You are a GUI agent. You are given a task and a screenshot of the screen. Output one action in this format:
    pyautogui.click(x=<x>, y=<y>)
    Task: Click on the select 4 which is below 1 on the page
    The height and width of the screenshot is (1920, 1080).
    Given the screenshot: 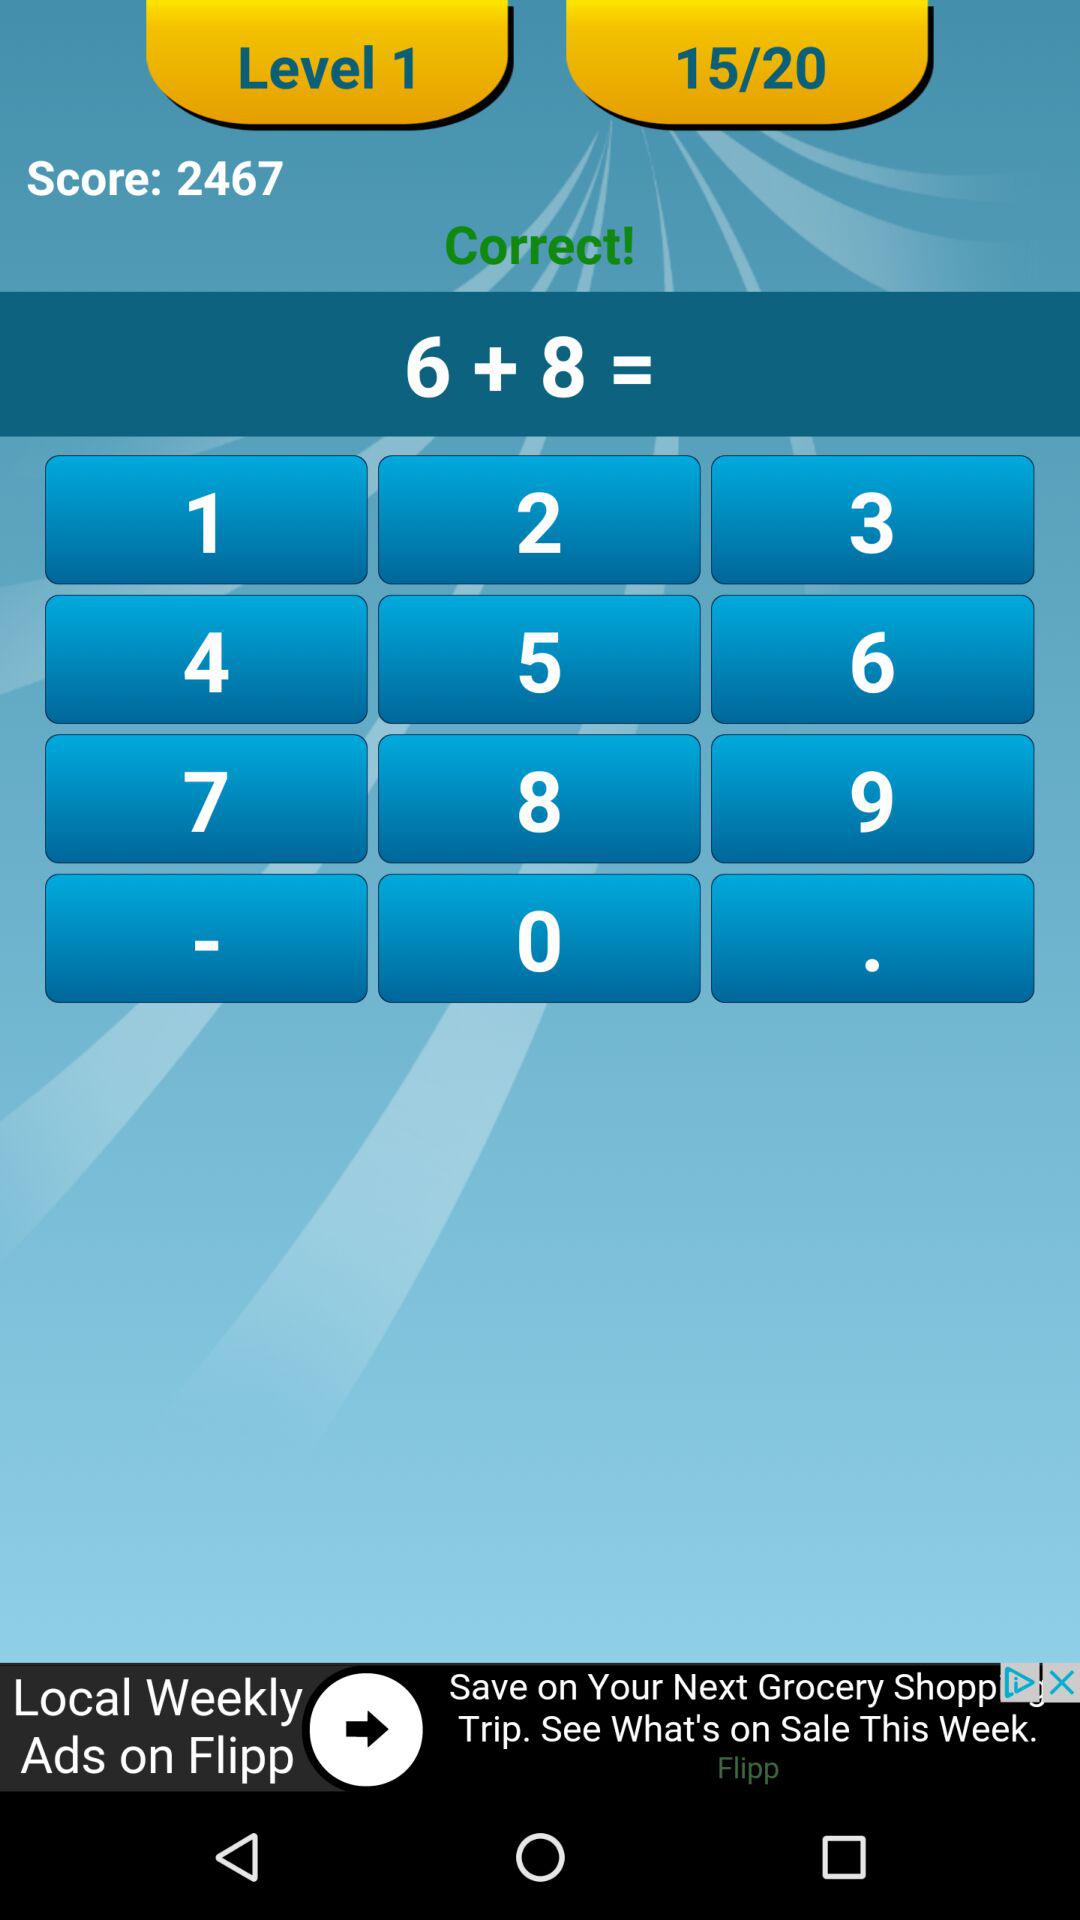 What is the action you would take?
    pyautogui.click(x=206, y=659)
    